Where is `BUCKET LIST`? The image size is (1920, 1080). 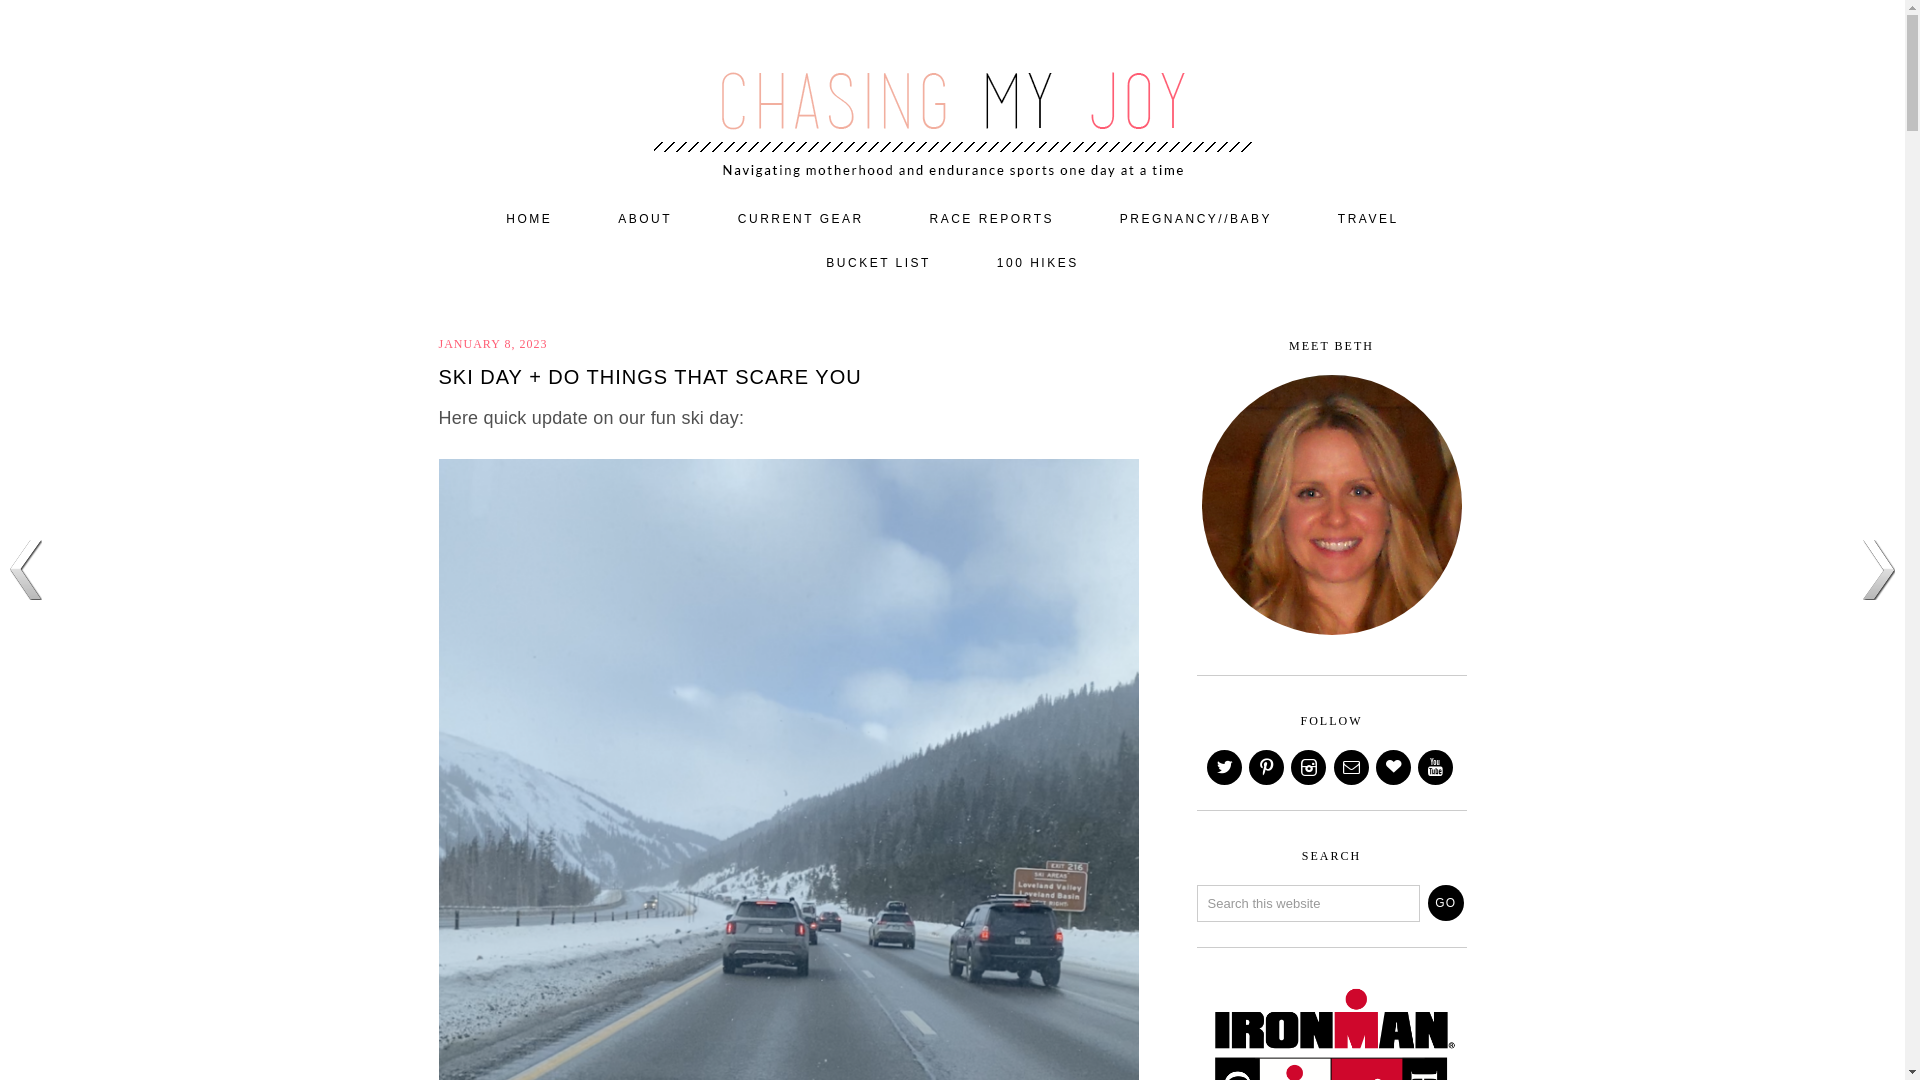 BUCKET LIST is located at coordinates (878, 264).